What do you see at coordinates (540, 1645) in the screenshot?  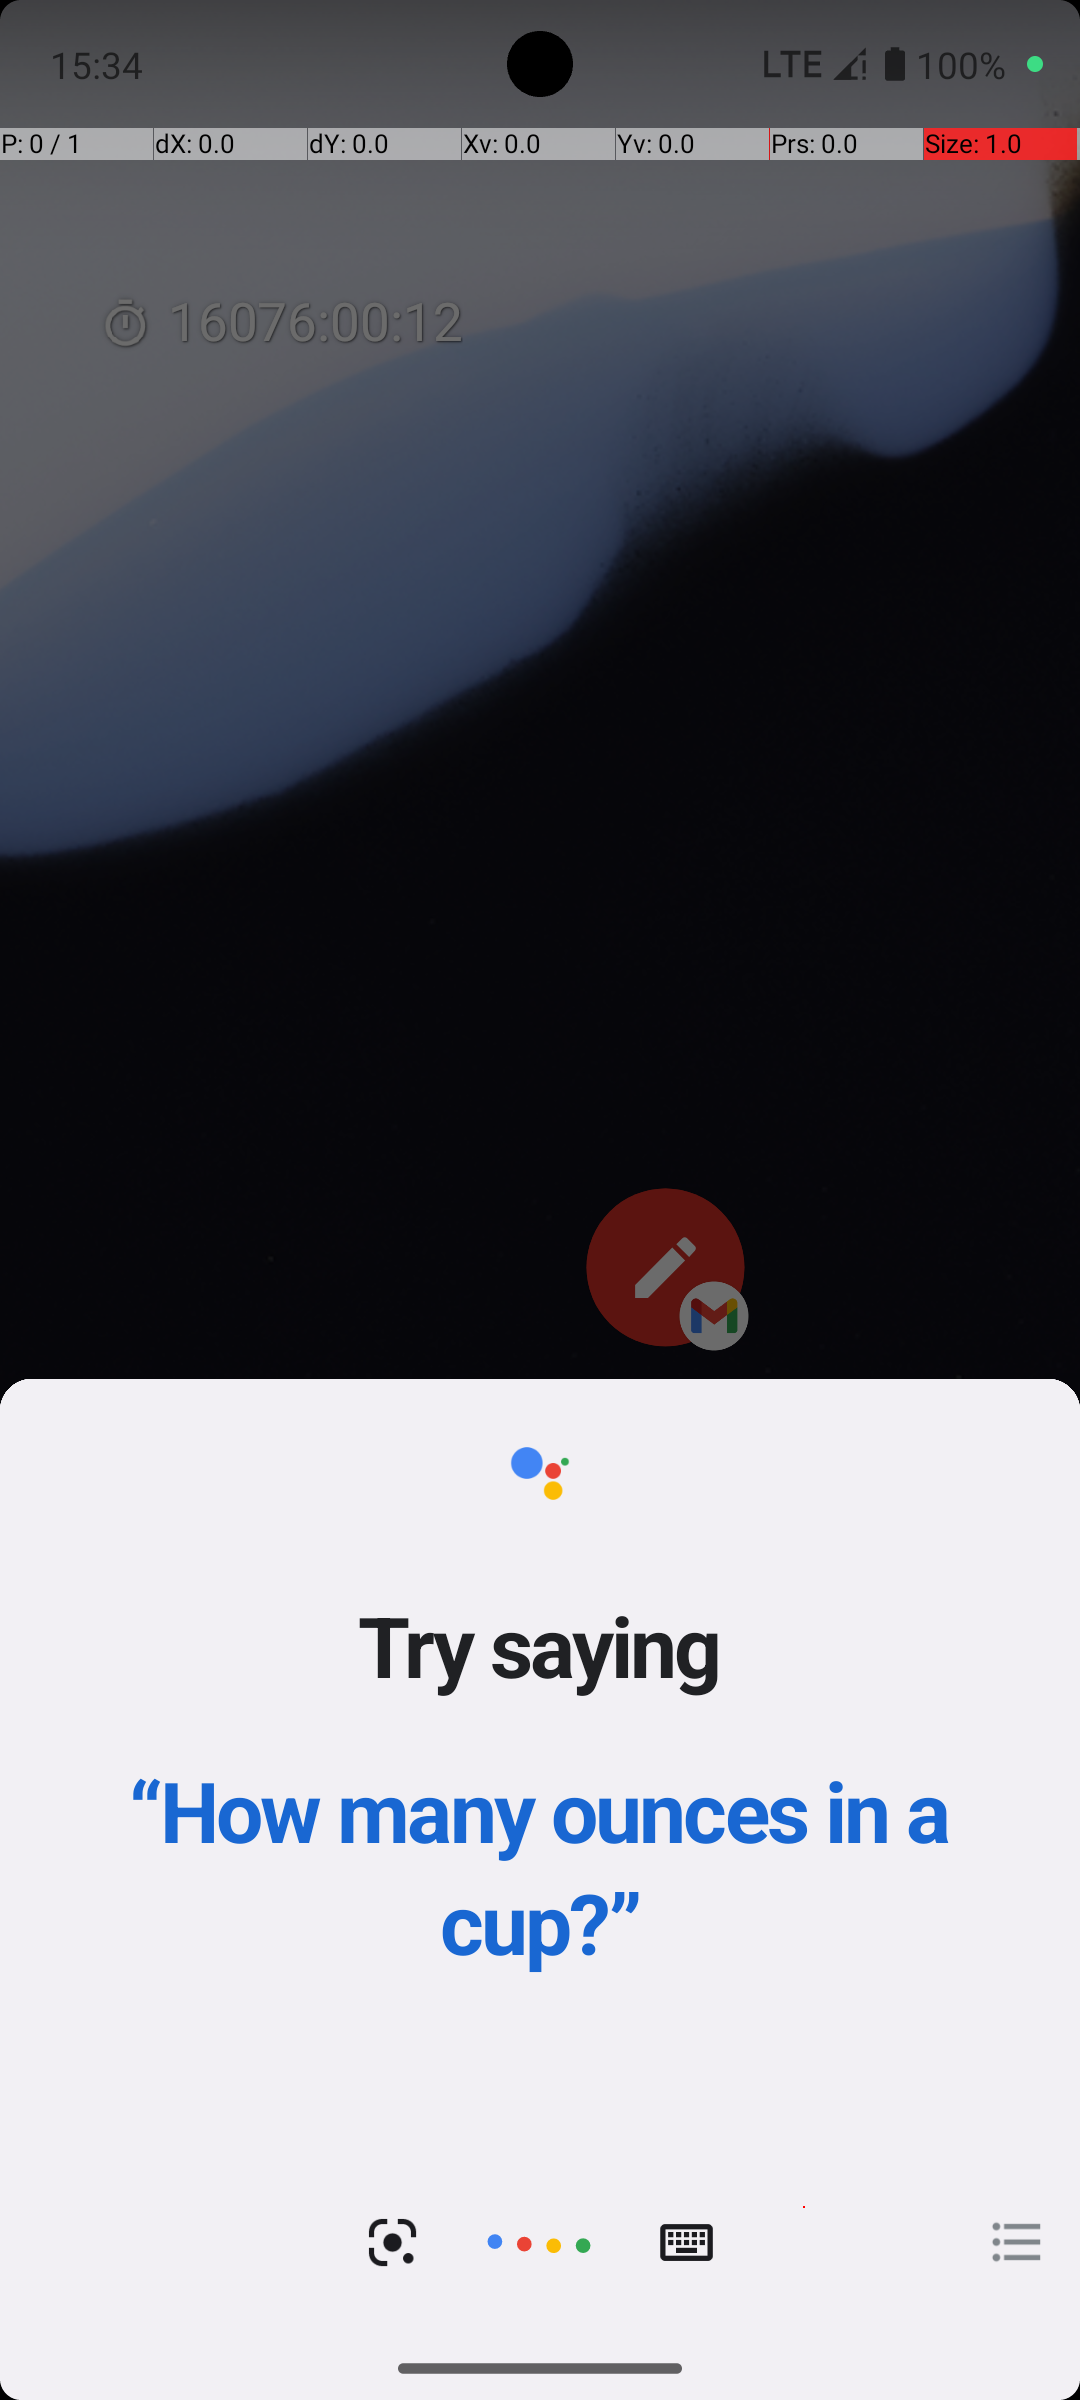 I see `Try saying` at bounding box center [540, 1645].